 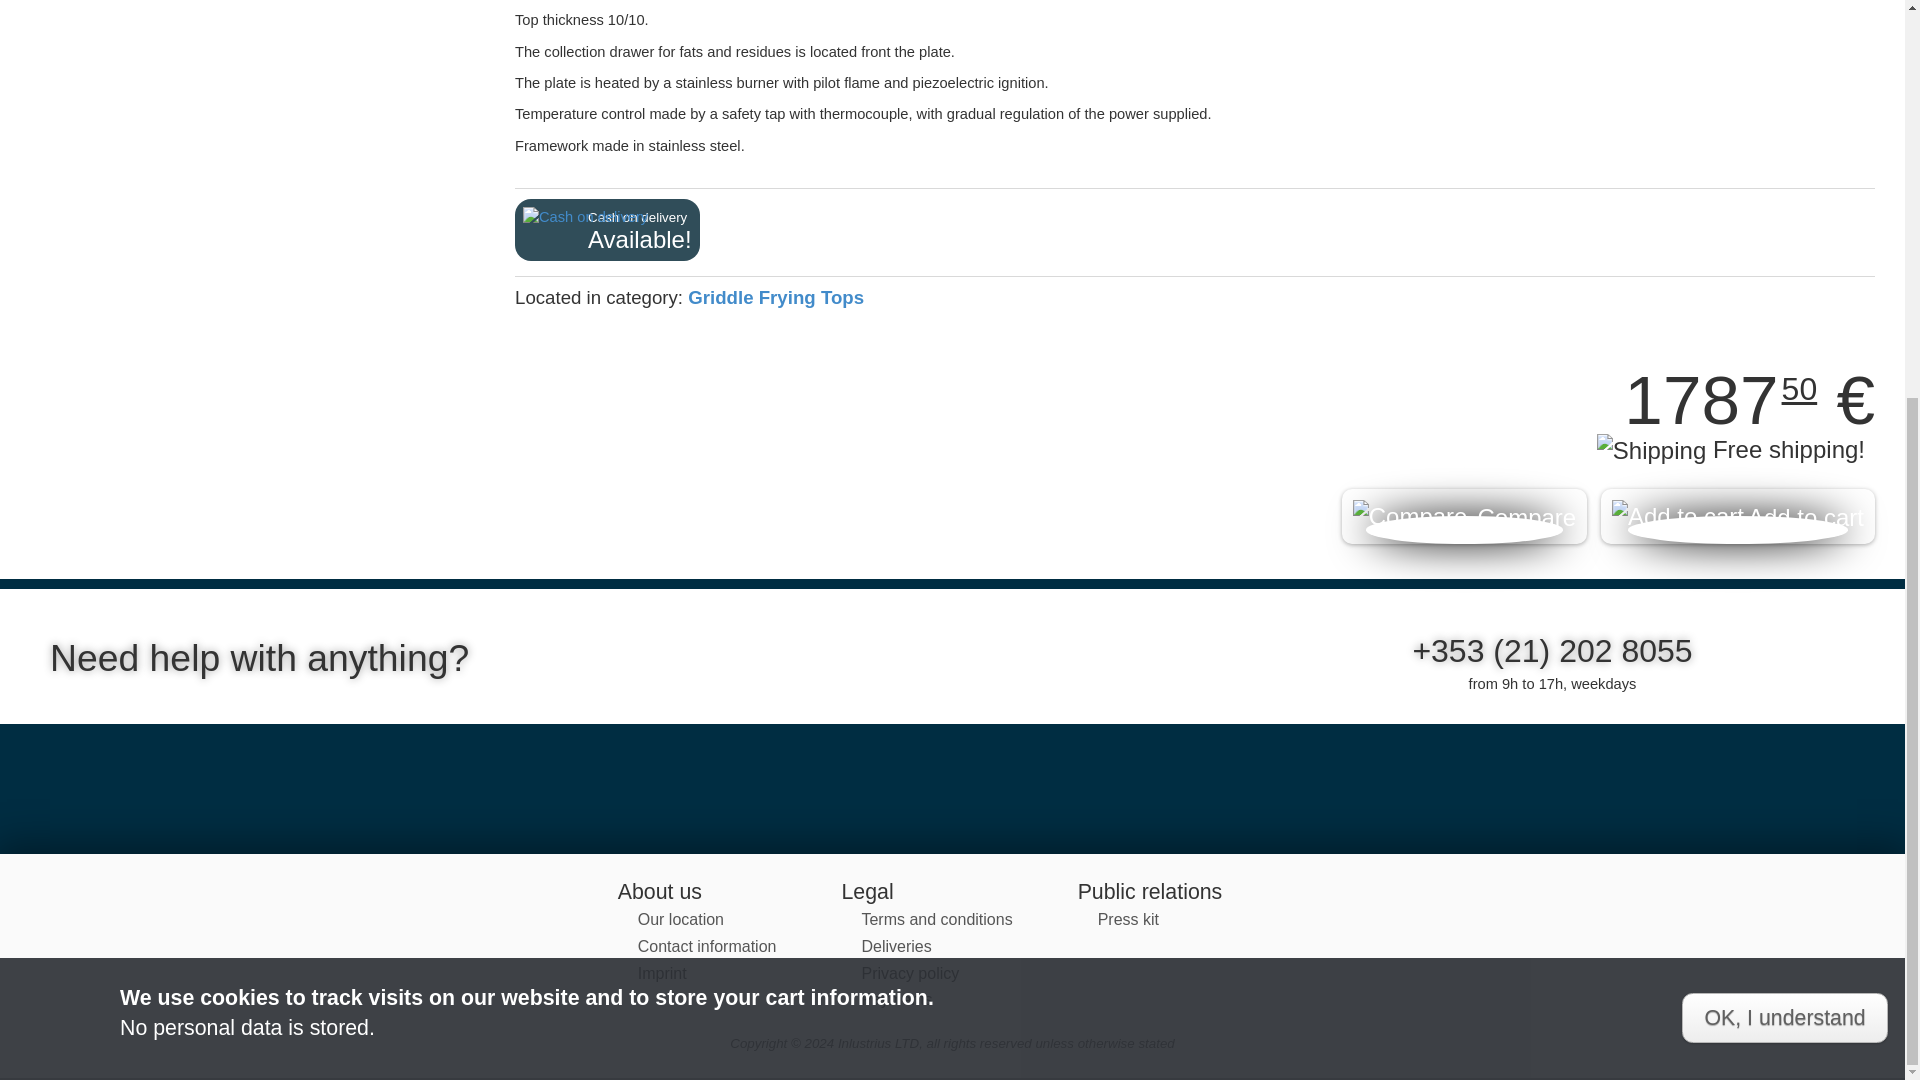 I want to click on Deliveries, so click(x=896, y=946).